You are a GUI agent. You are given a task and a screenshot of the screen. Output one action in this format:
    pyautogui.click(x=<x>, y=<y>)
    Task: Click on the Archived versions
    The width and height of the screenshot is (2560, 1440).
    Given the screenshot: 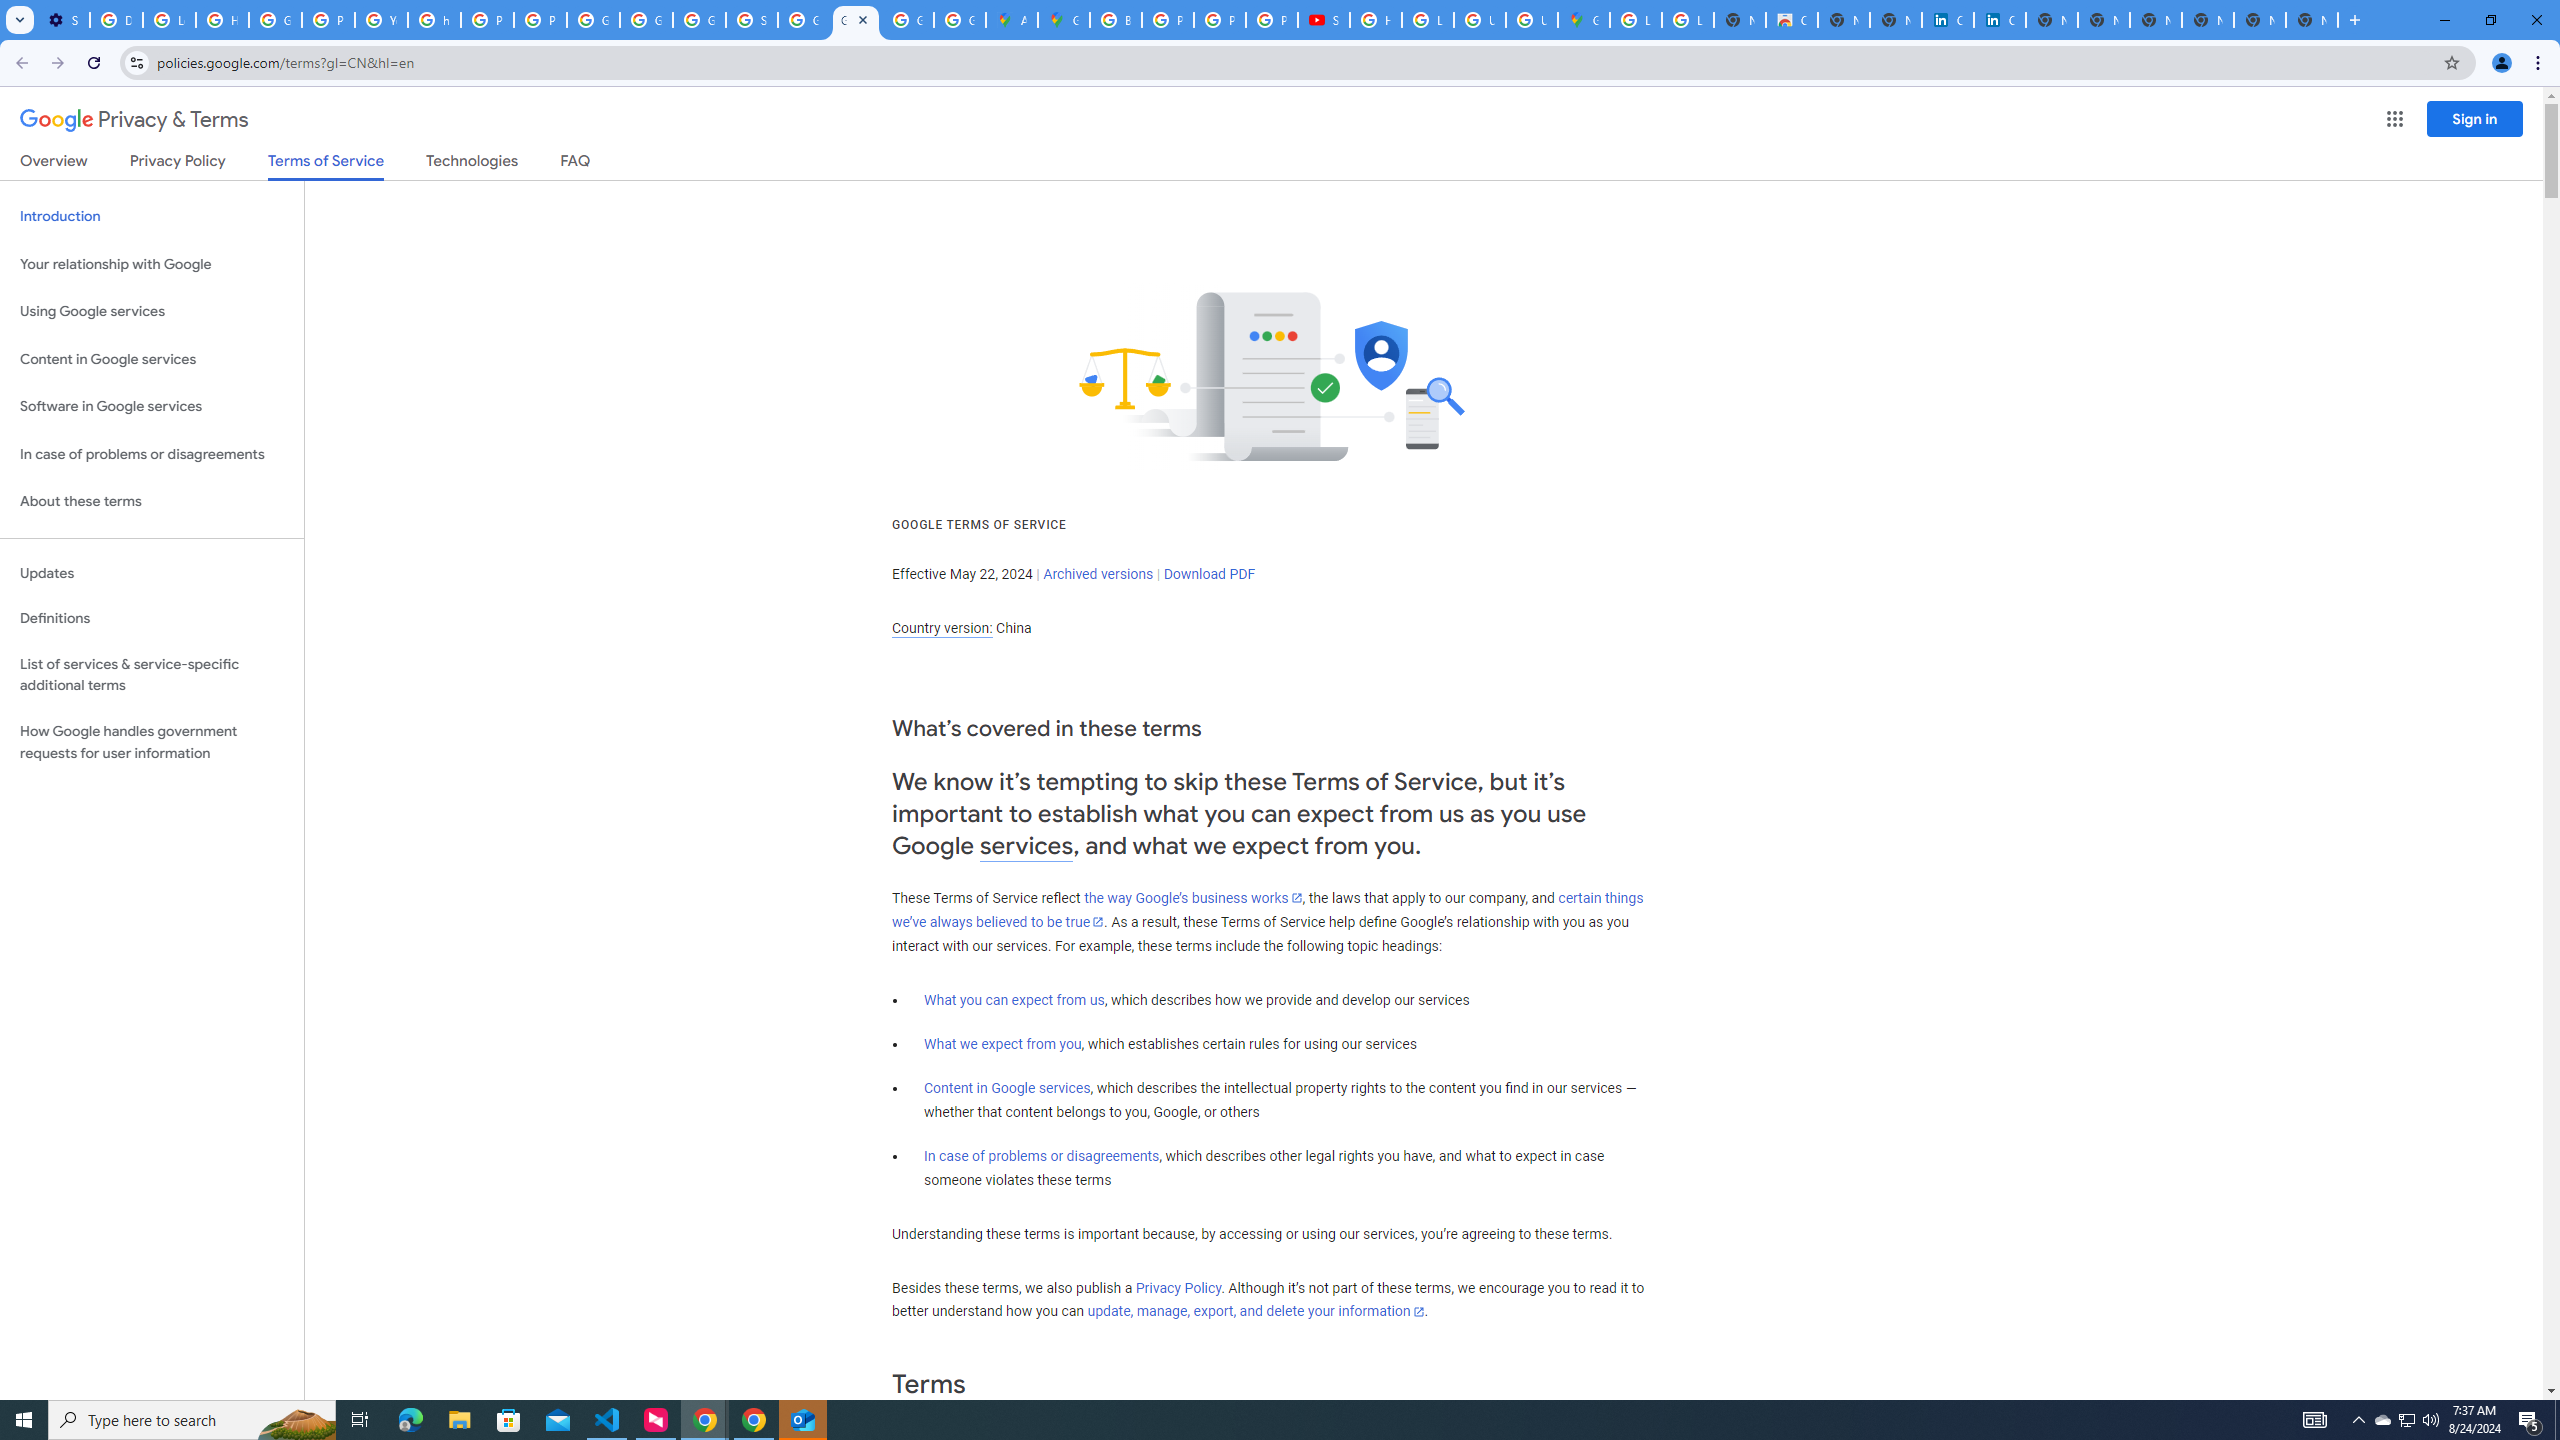 What is the action you would take?
    pyautogui.click(x=1098, y=574)
    